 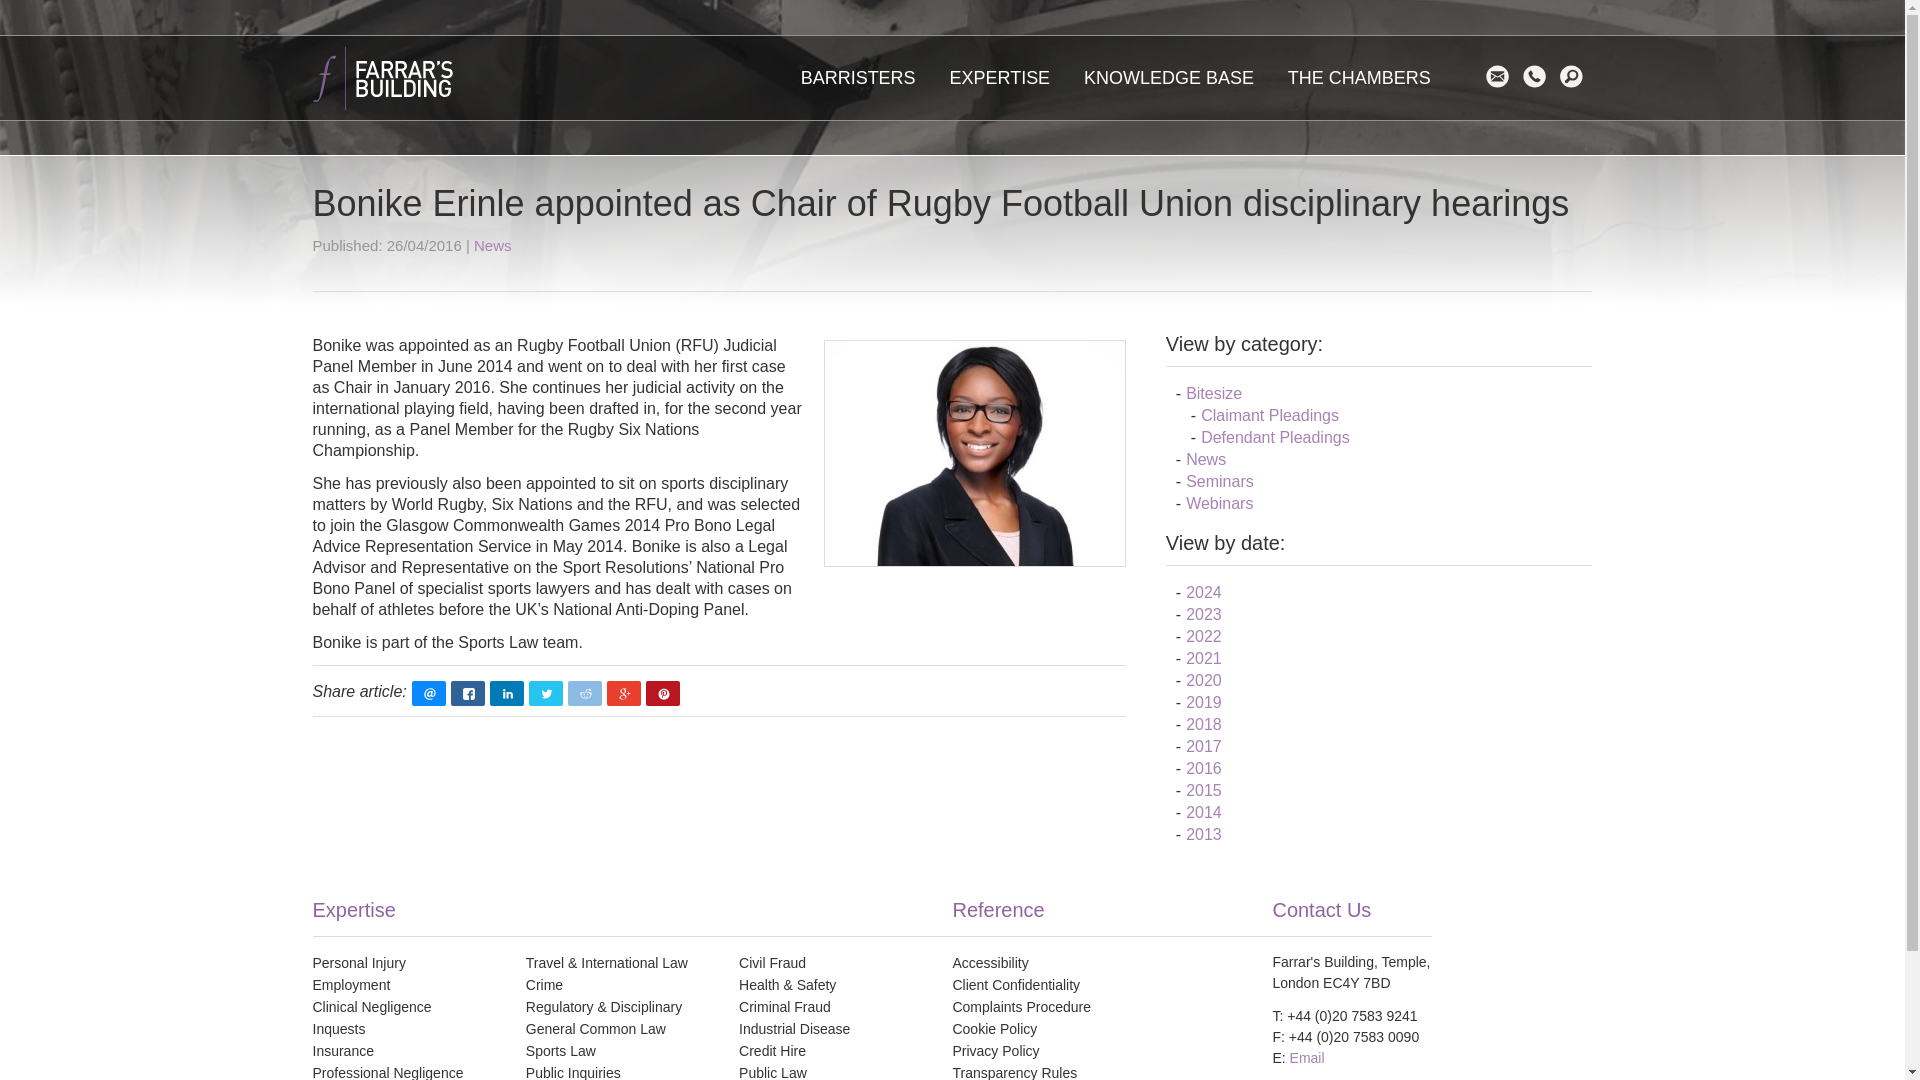 I want to click on Contact Us, so click(x=1538, y=76).